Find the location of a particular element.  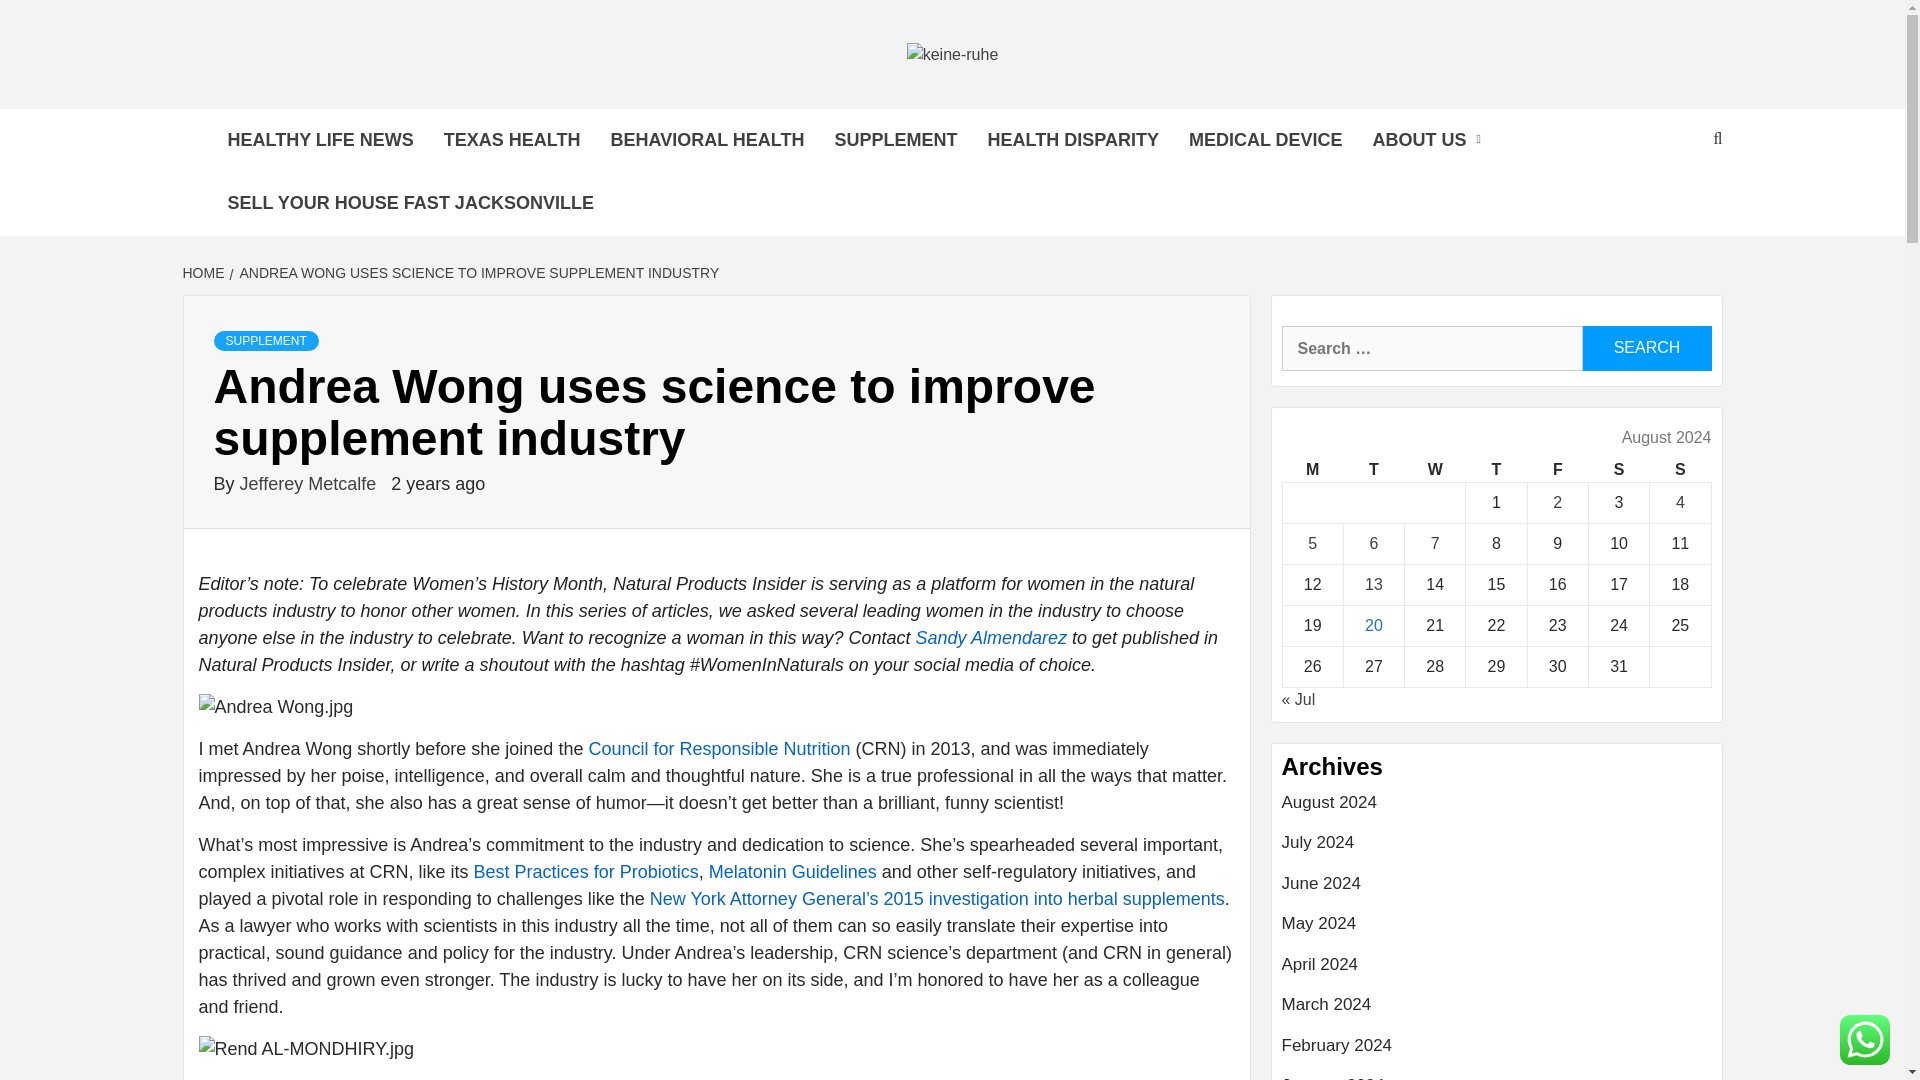

SELL YOUR HOUSE FAST JACKSONVILLE is located at coordinates (410, 203).